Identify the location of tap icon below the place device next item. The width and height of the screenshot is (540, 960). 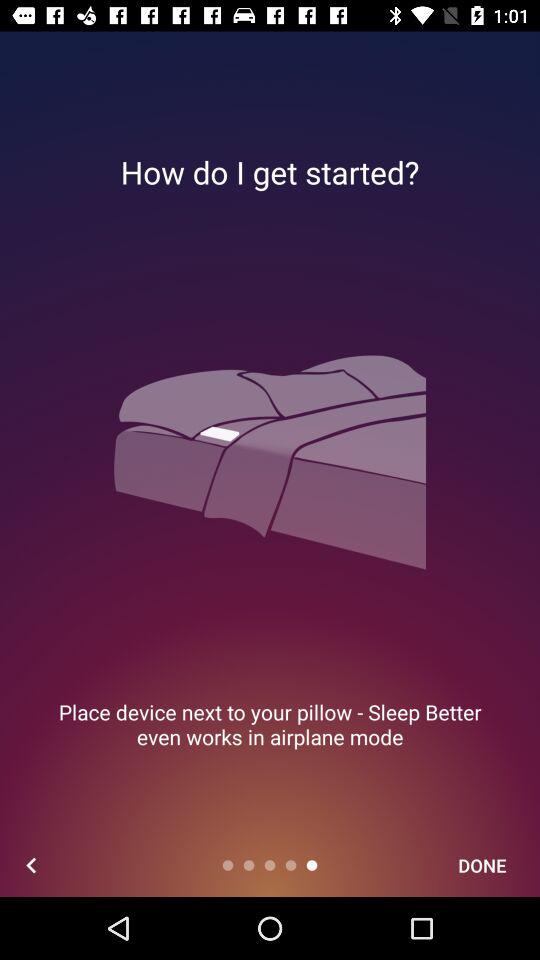
(482, 864).